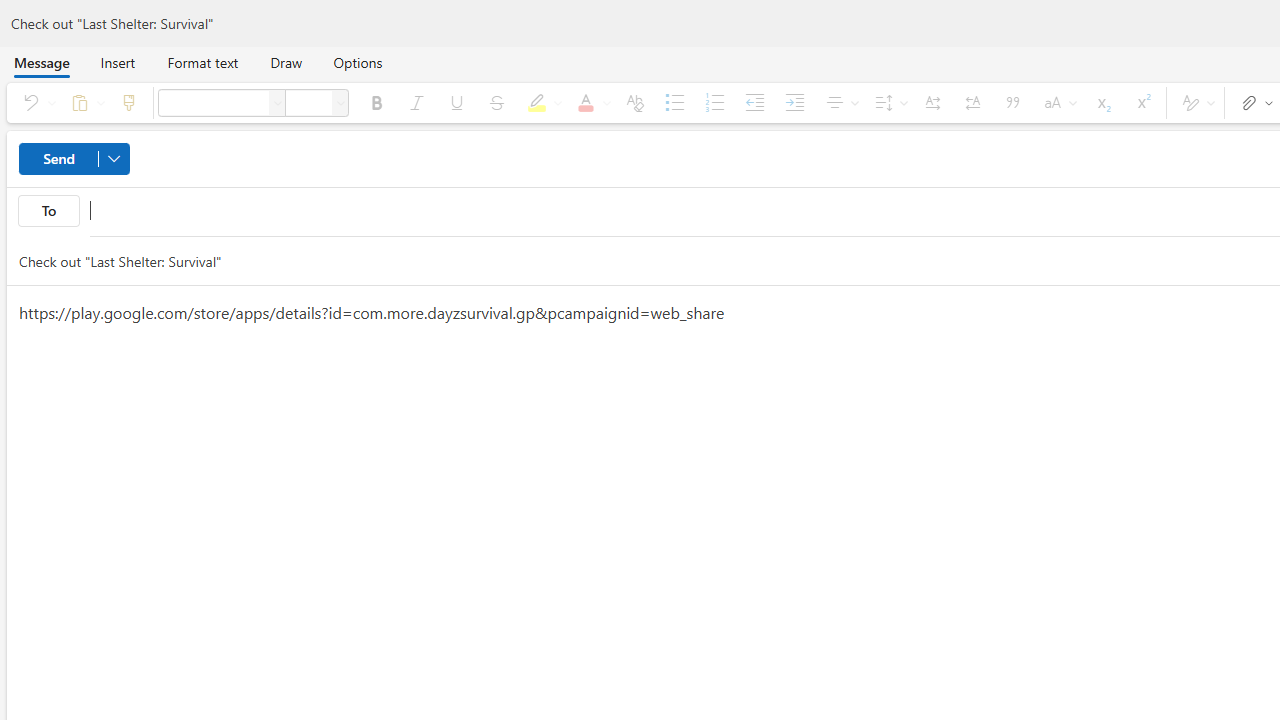 This screenshot has width=1280, height=720. Describe the element at coordinates (888, 102) in the screenshot. I see `Spacing` at that location.